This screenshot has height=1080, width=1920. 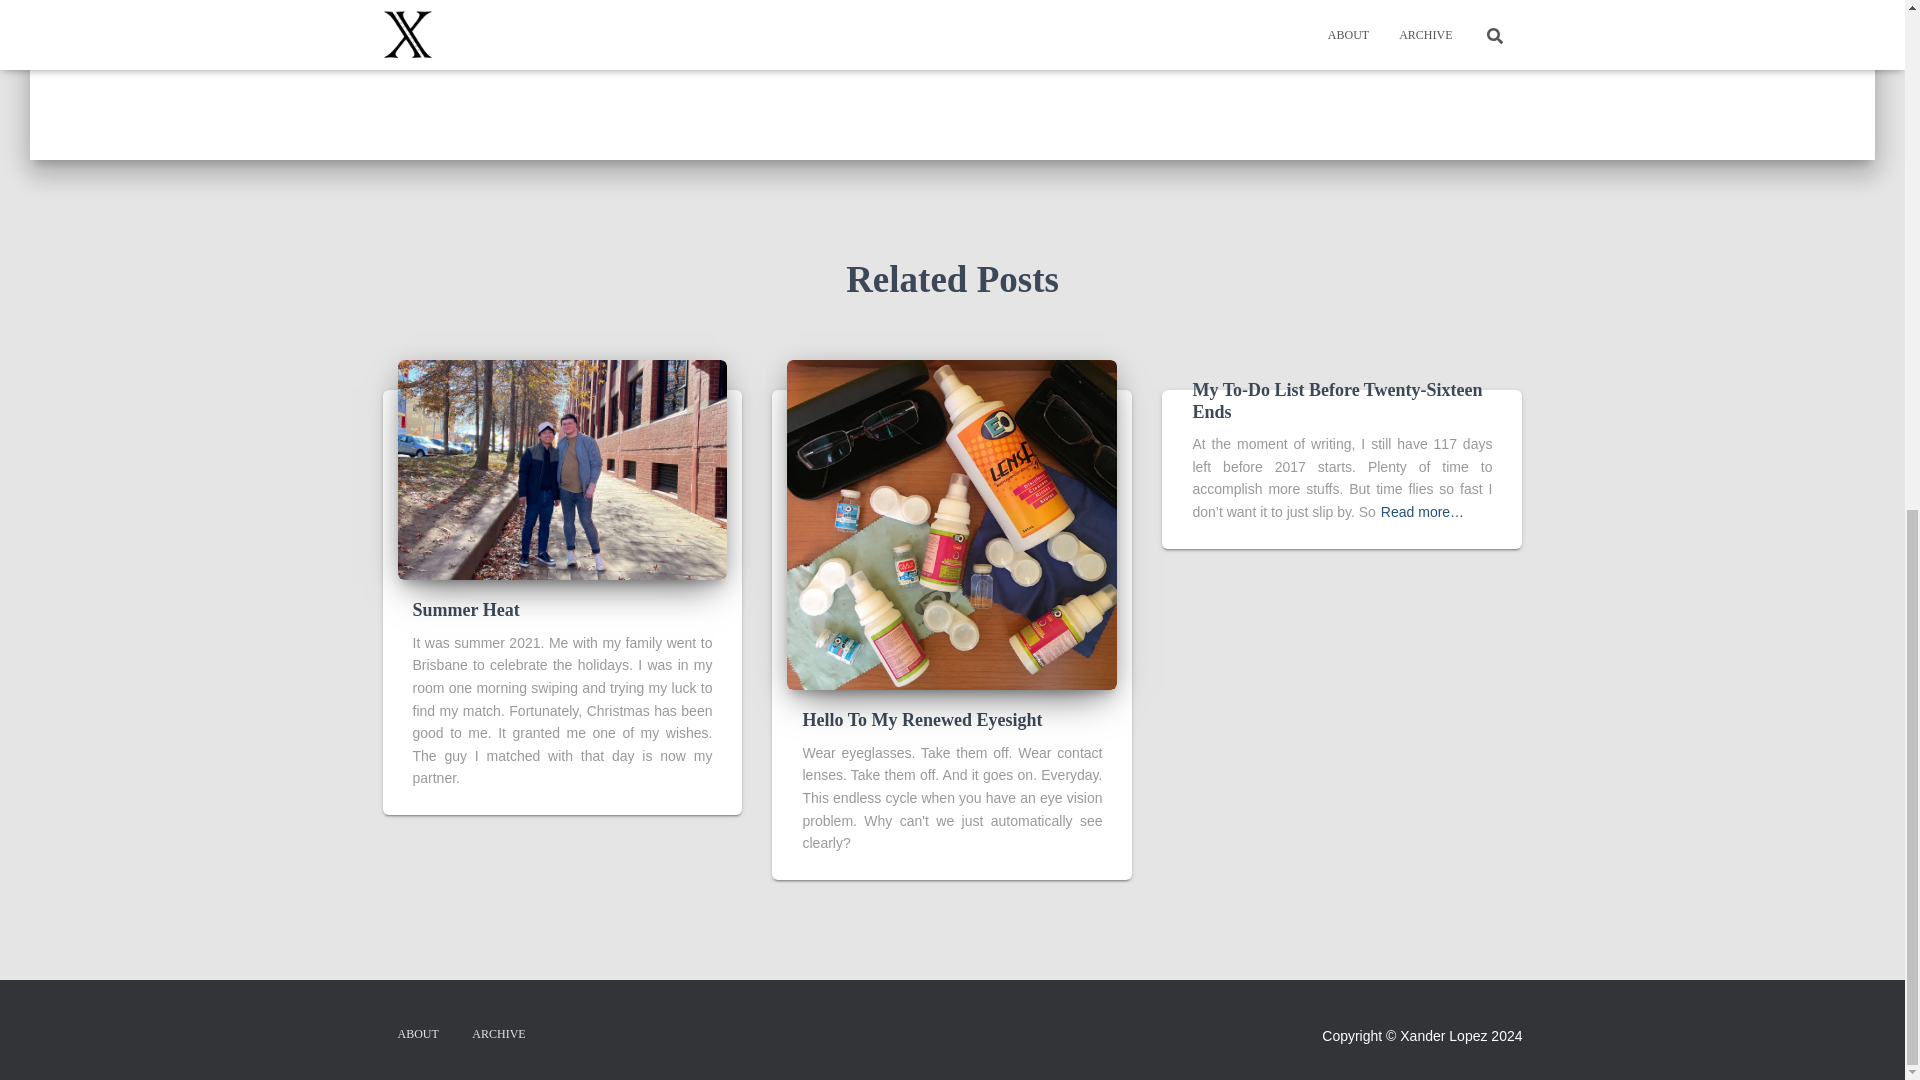 What do you see at coordinates (418, 1034) in the screenshot?
I see `ABOUT` at bounding box center [418, 1034].